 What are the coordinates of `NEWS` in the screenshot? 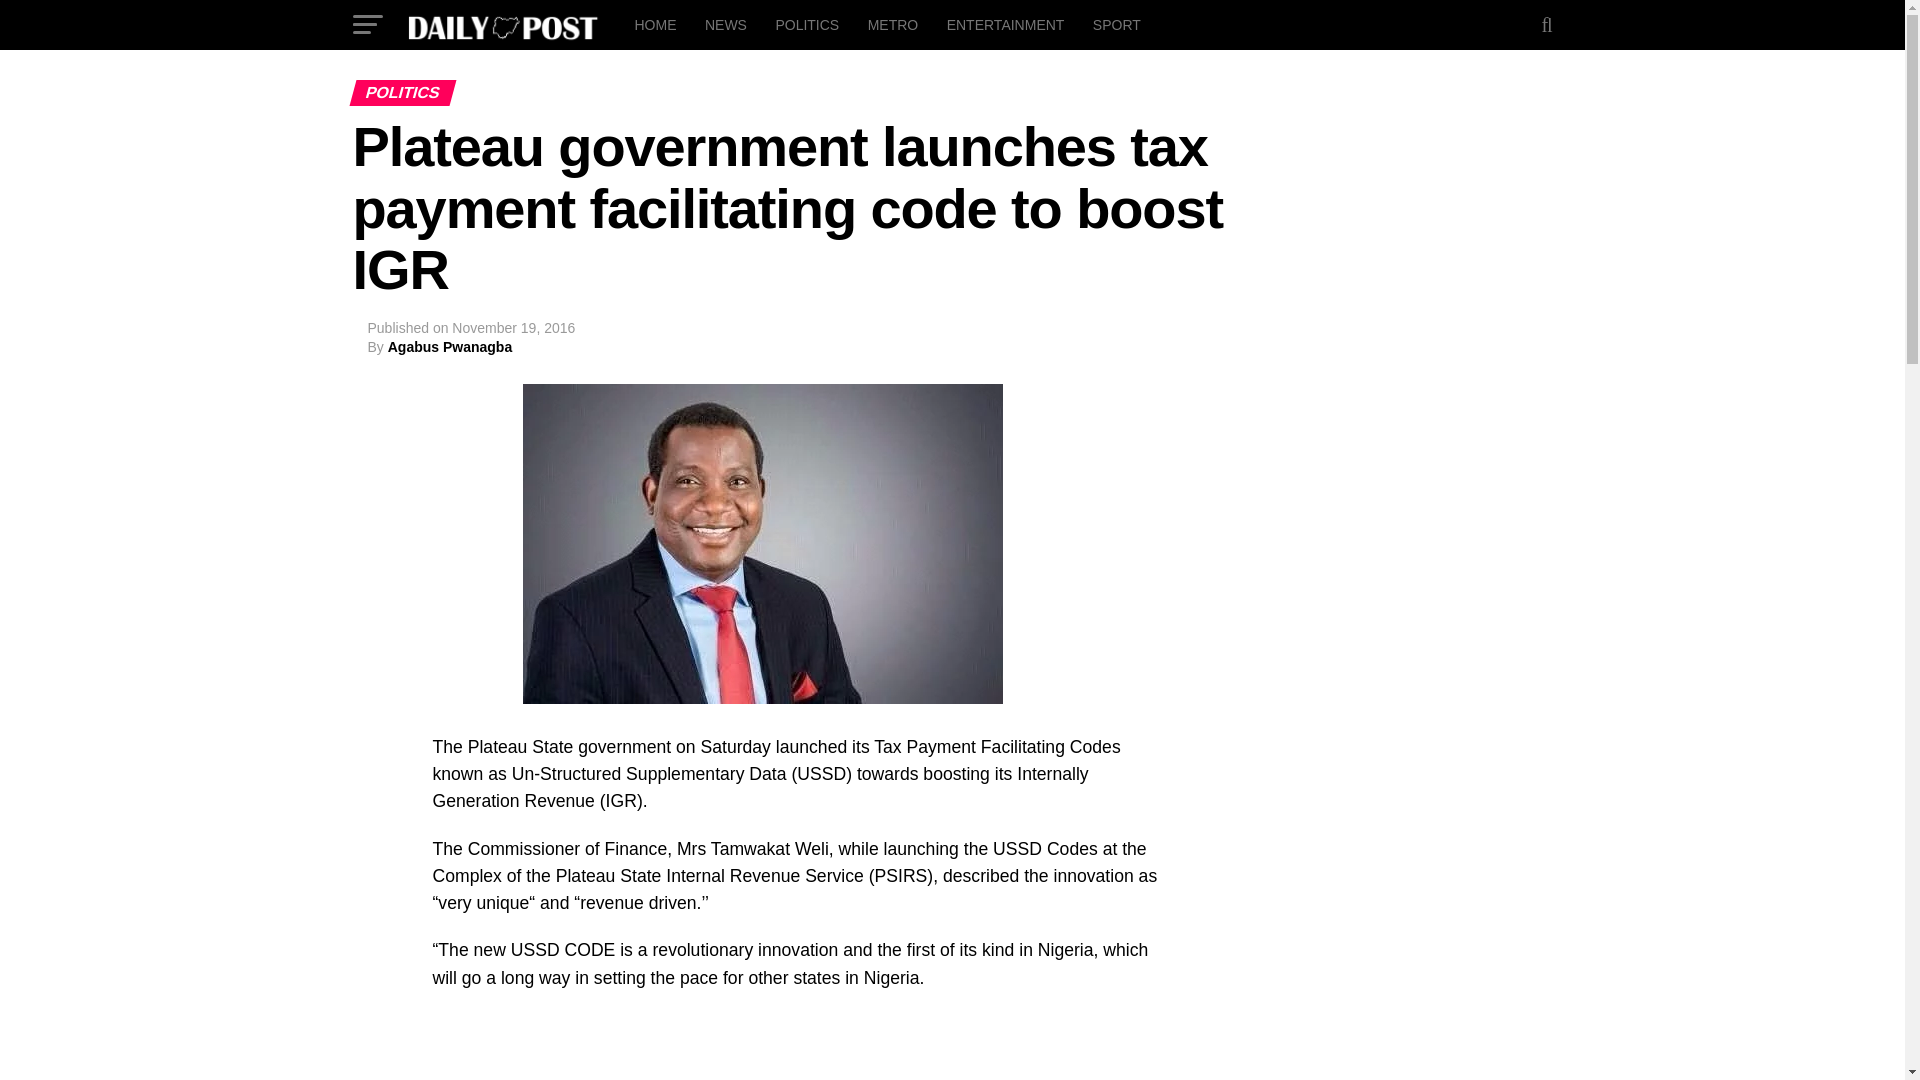 It's located at (726, 24).